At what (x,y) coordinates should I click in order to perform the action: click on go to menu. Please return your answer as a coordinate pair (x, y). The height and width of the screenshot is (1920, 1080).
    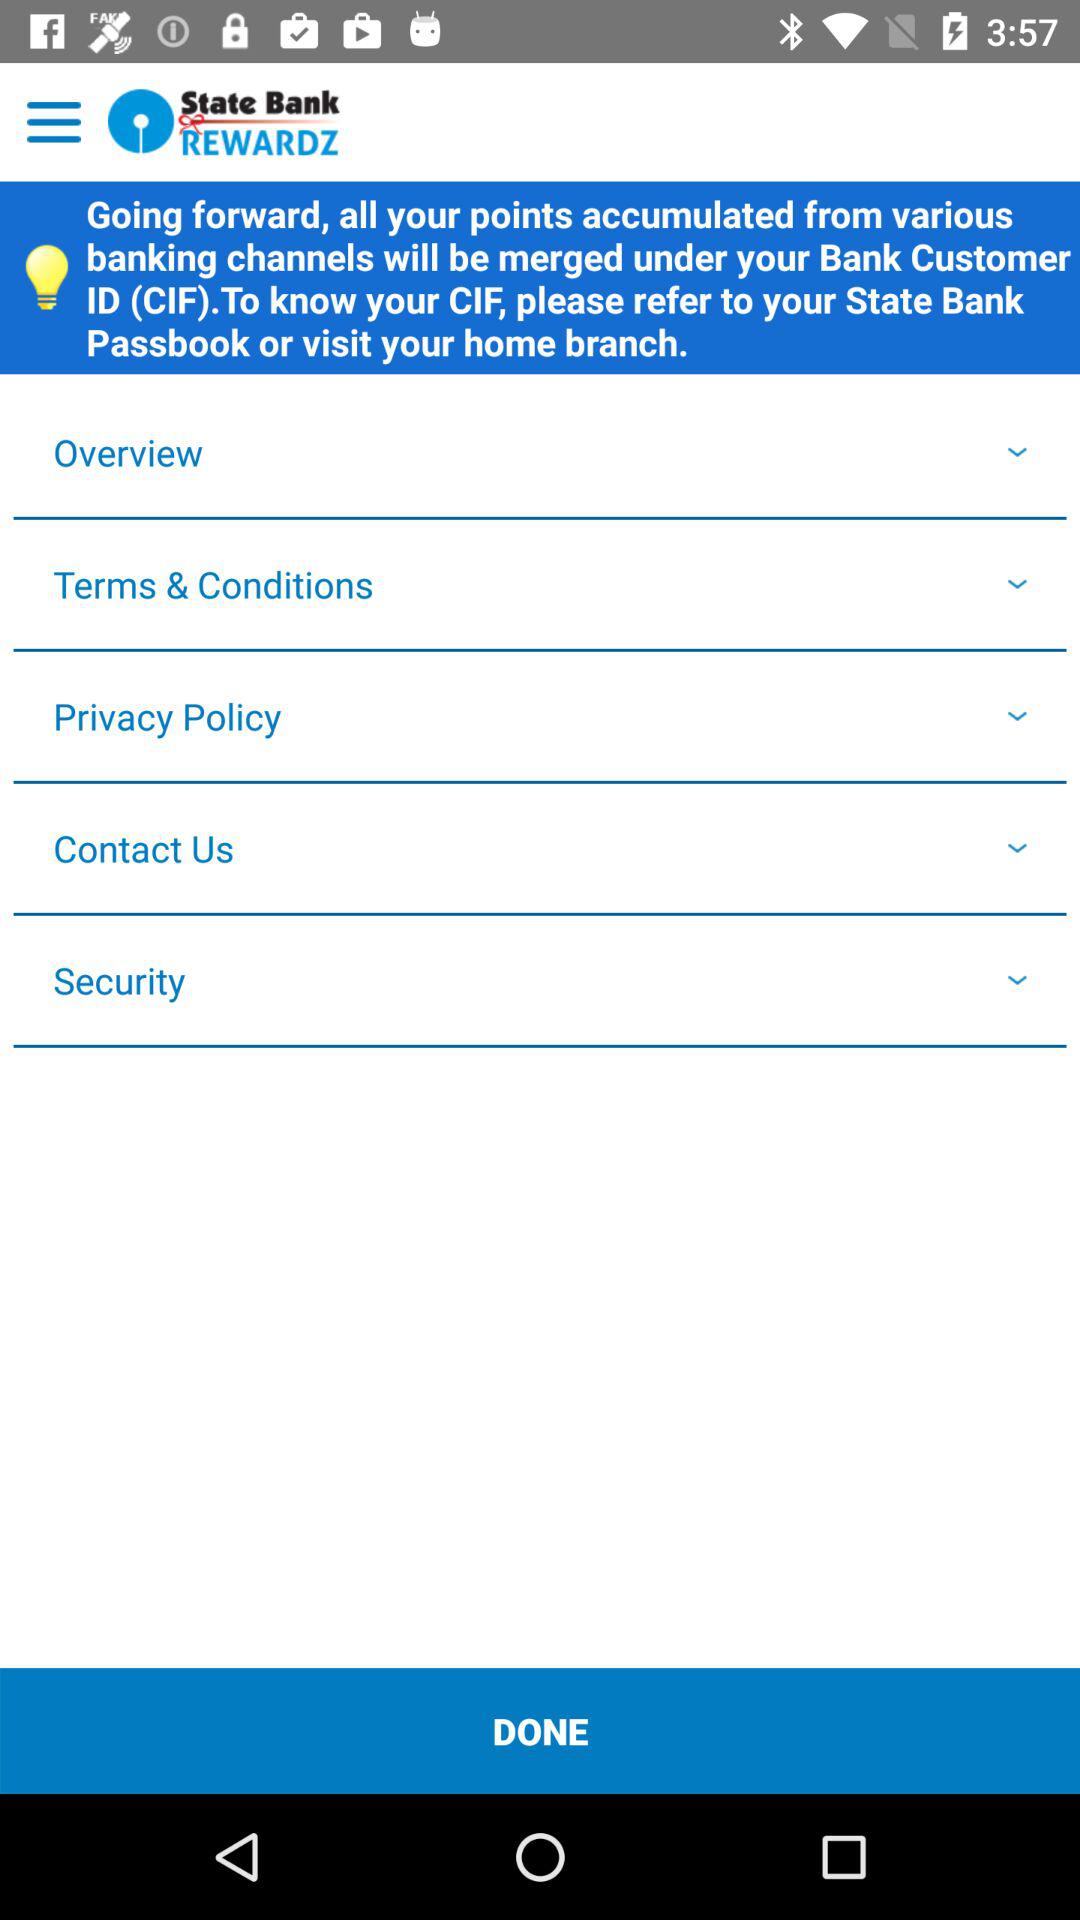
    Looking at the image, I should click on (54, 122).